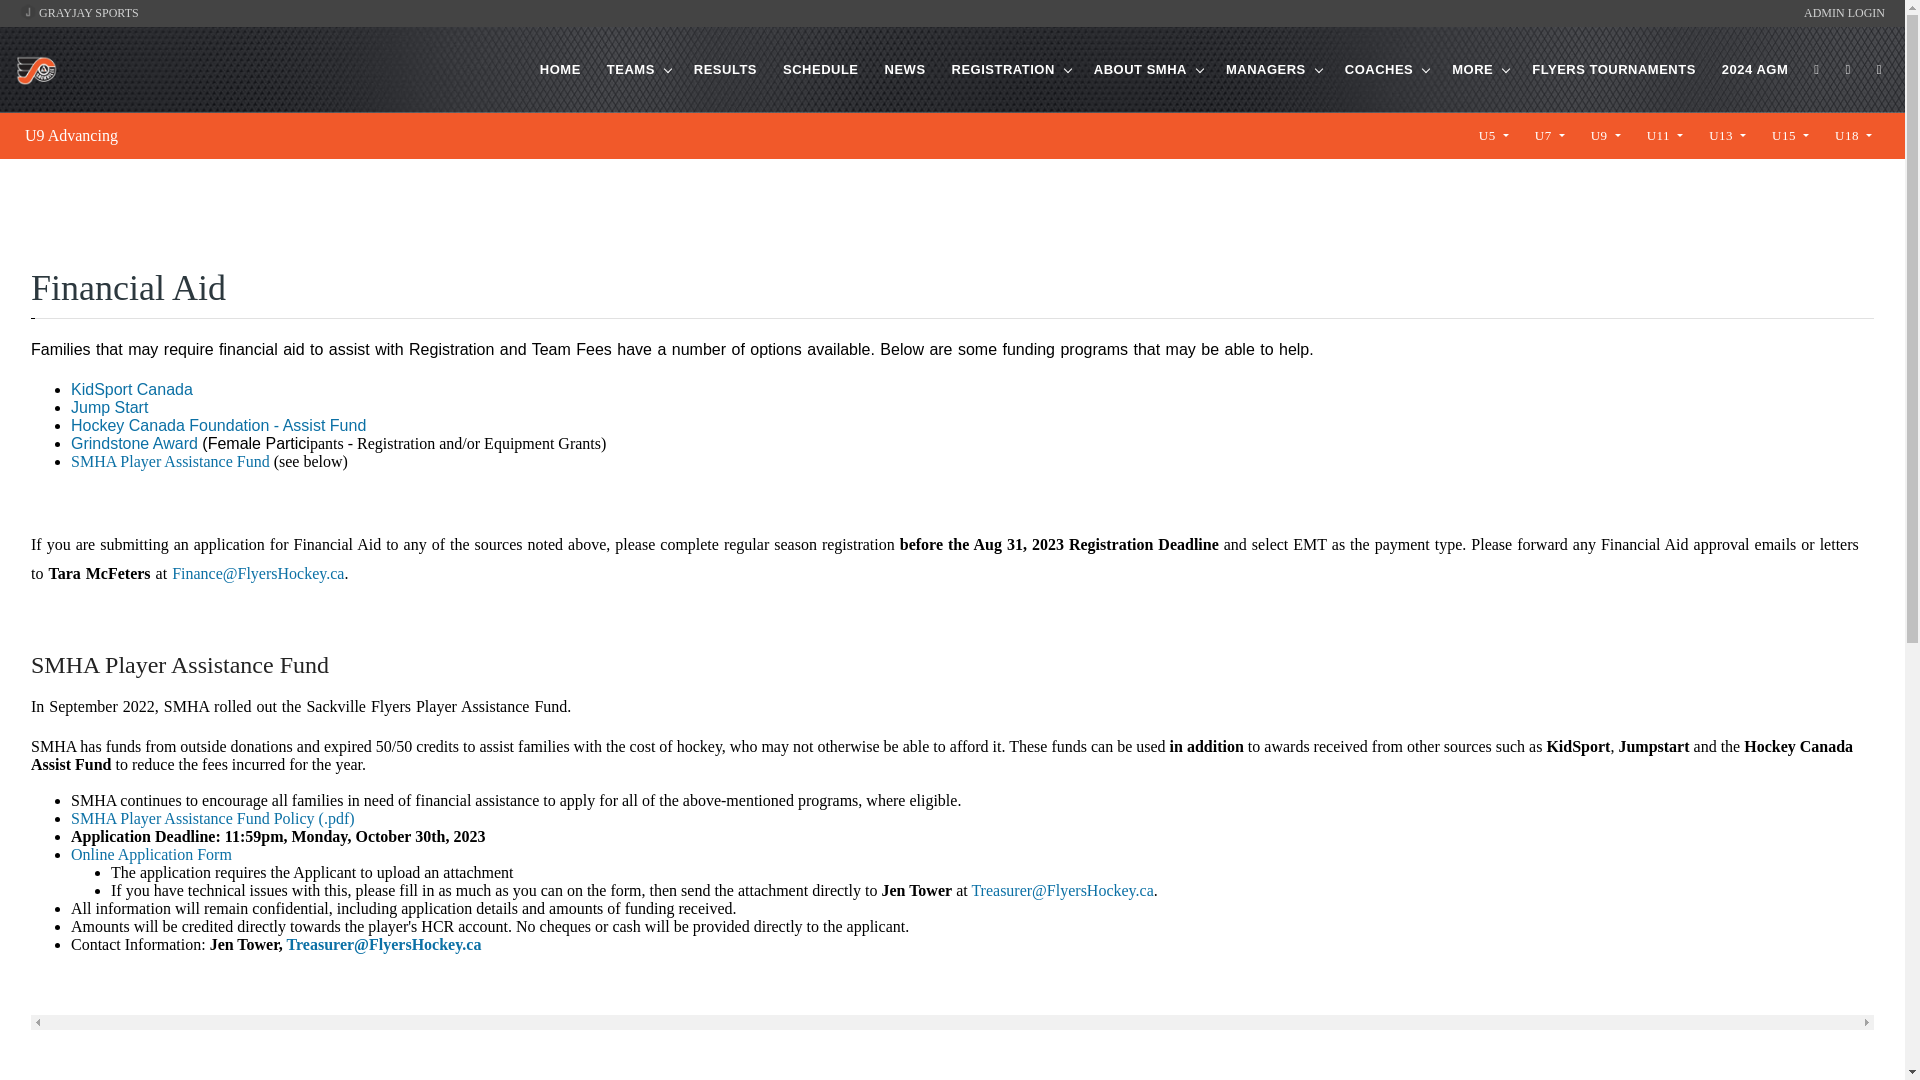 Image resolution: width=1920 pixels, height=1080 pixels. What do you see at coordinates (630, 70) in the screenshot?
I see `TEAMS` at bounding box center [630, 70].